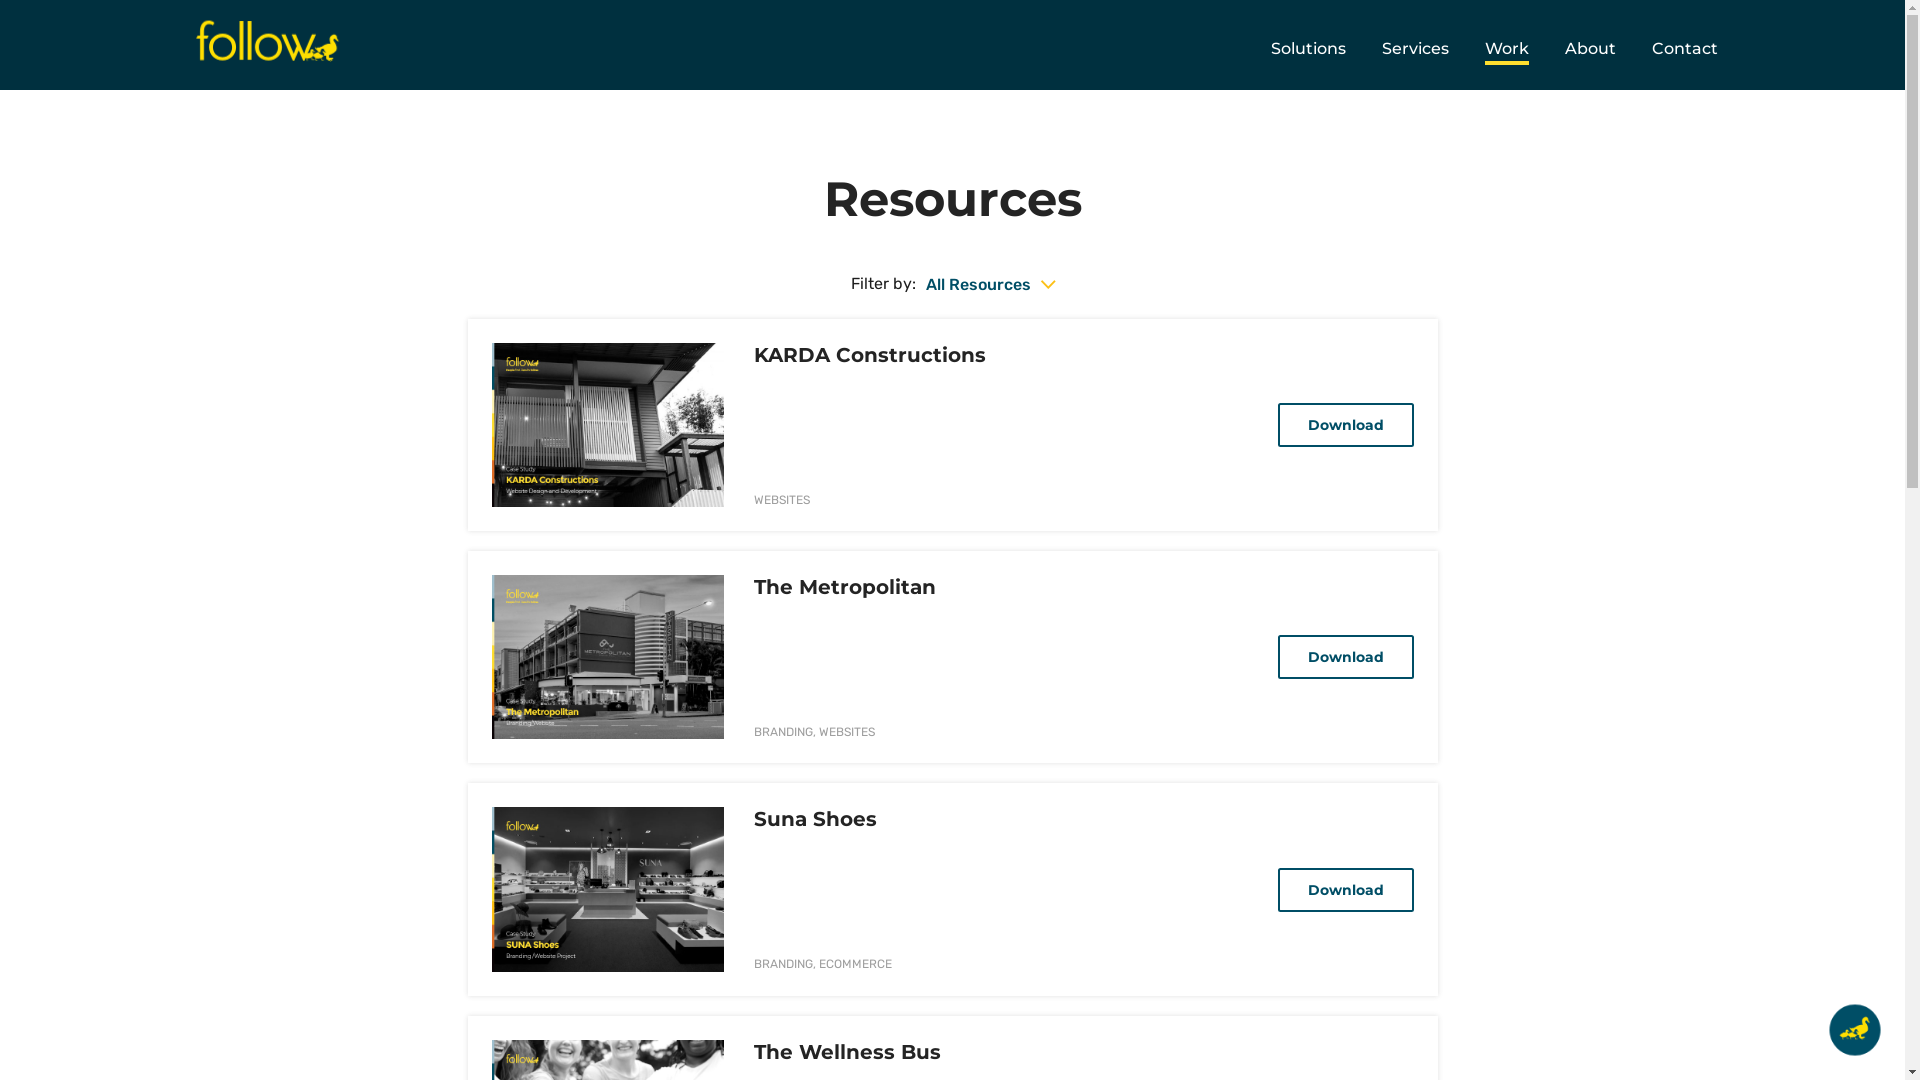 Image resolution: width=1920 pixels, height=1080 pixels. Describe the element at coordinates (1346, 424) in the screenshot. I see `Download` at that location.